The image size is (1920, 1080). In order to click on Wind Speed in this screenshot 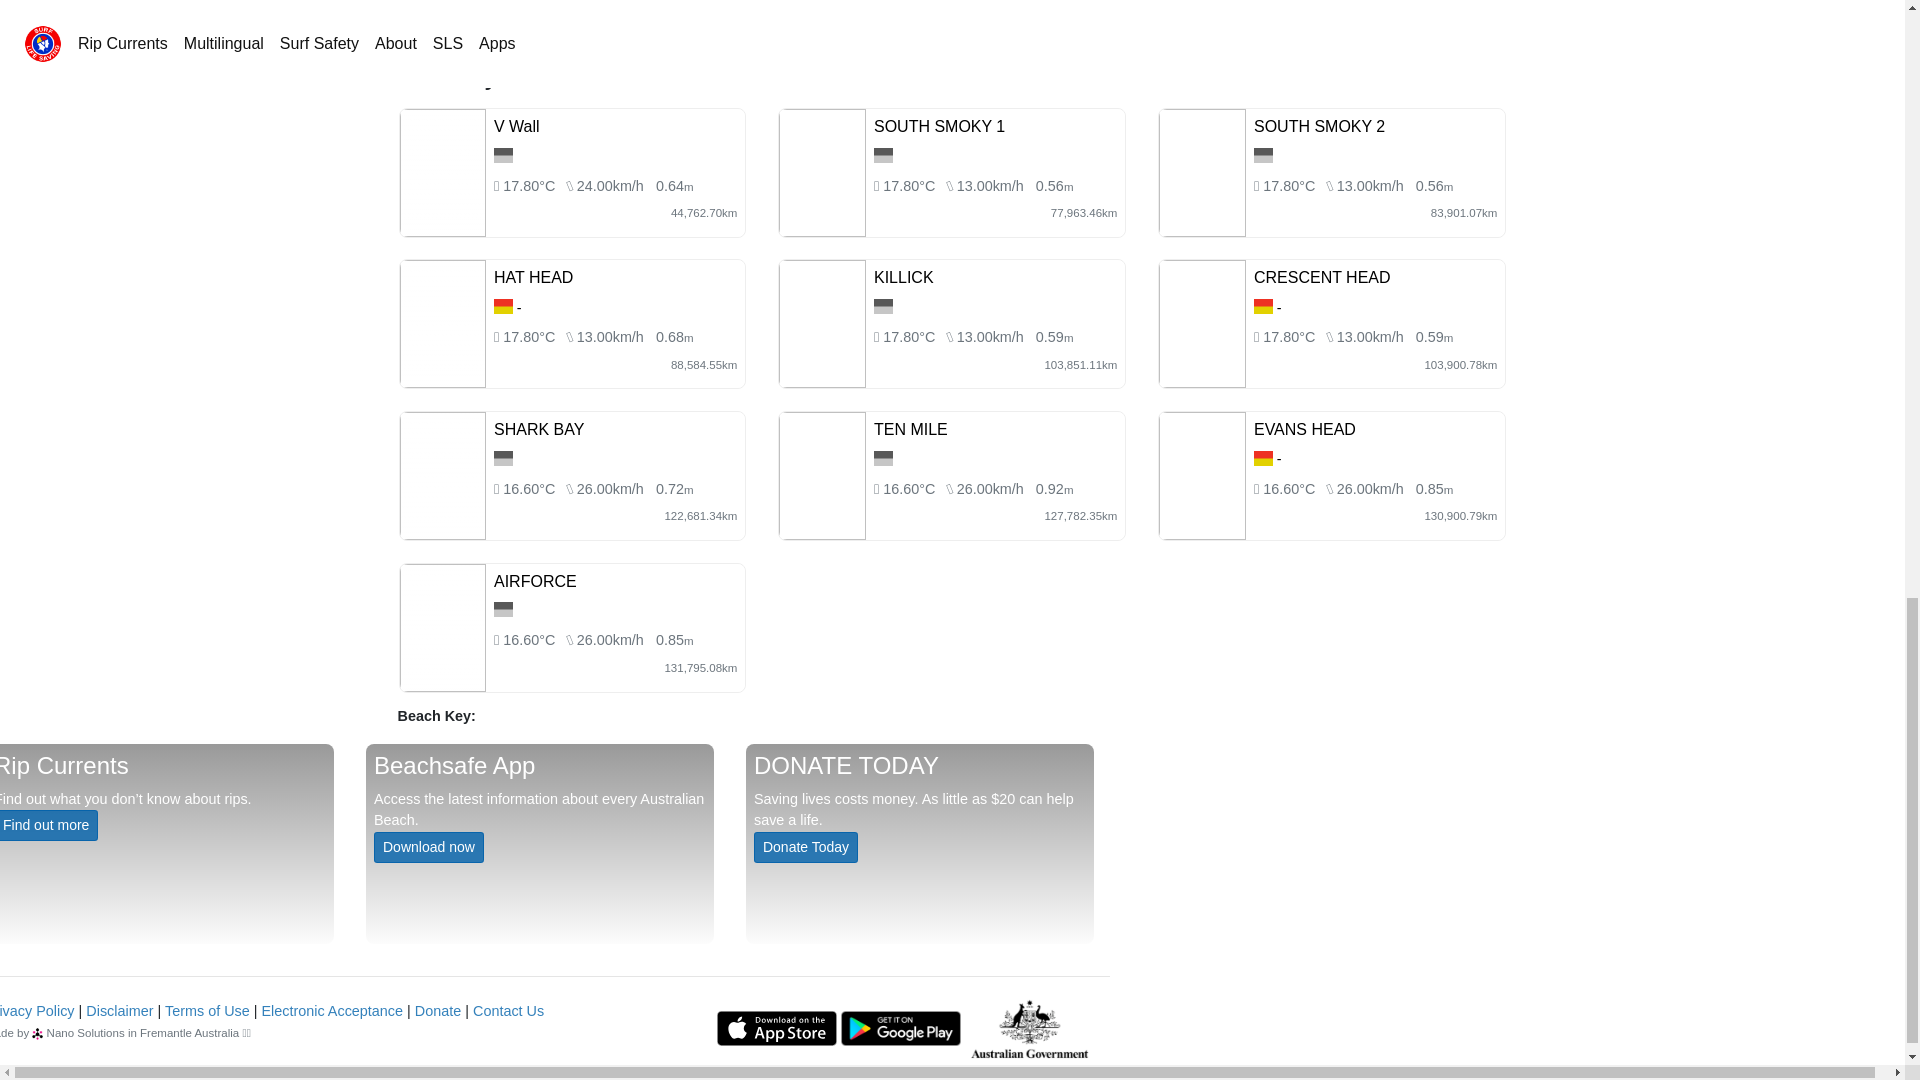, I will do `click(990, 186)`.